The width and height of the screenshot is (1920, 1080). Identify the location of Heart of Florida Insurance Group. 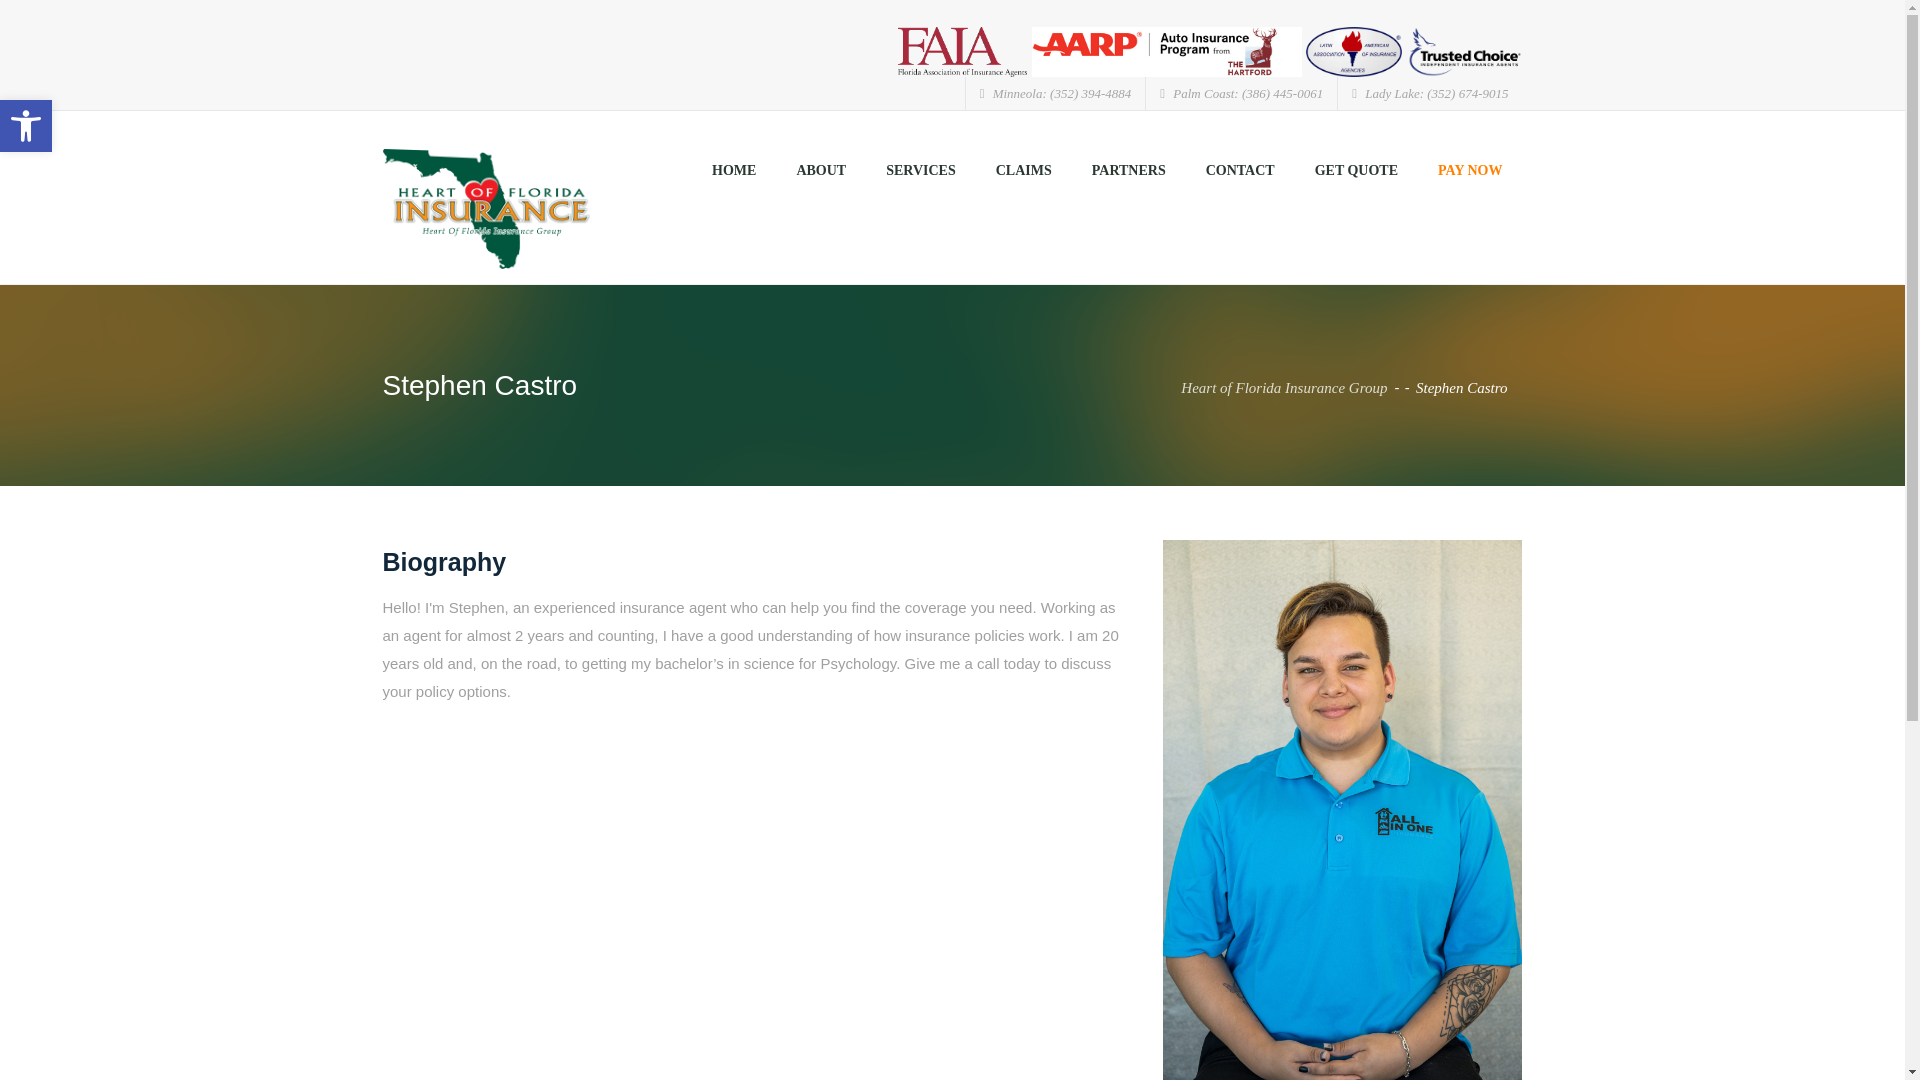
(26, 126).